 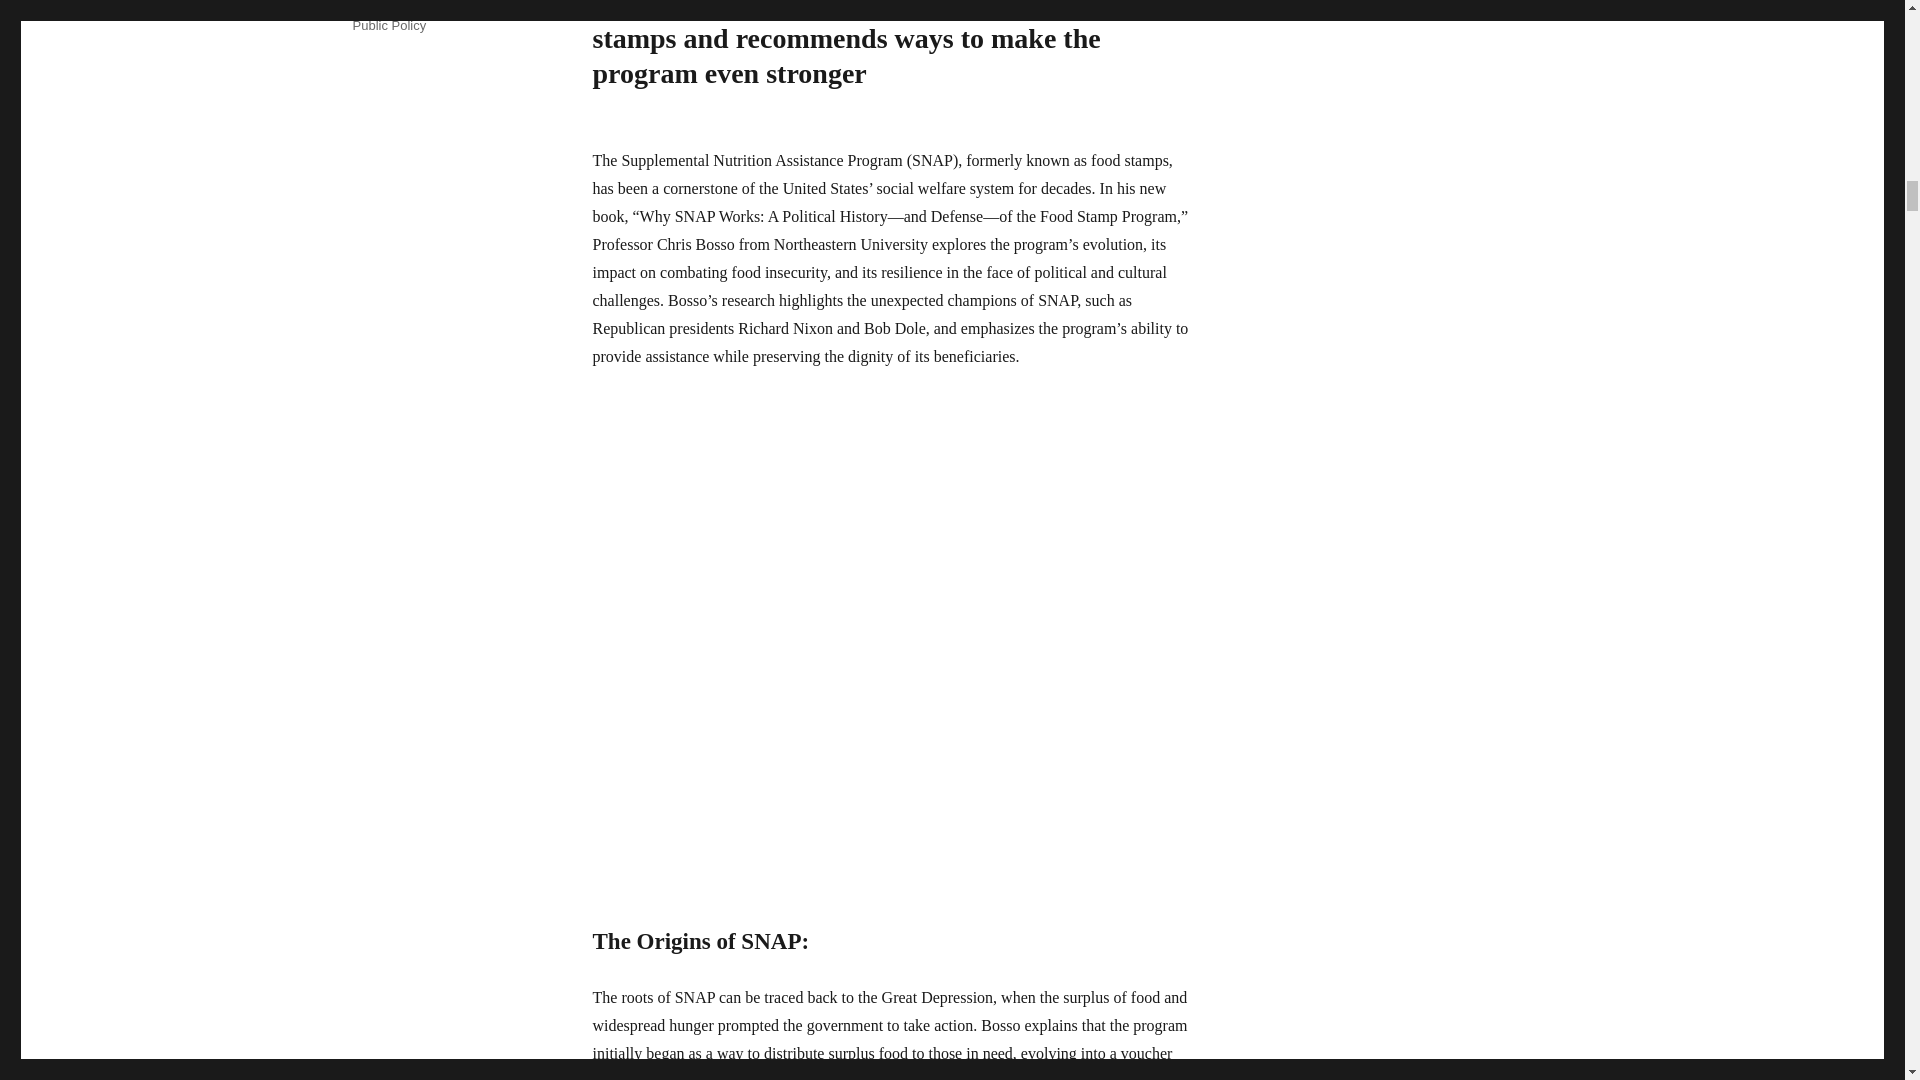 I want to click on November 21, 2023, so click(x=408, y=2).